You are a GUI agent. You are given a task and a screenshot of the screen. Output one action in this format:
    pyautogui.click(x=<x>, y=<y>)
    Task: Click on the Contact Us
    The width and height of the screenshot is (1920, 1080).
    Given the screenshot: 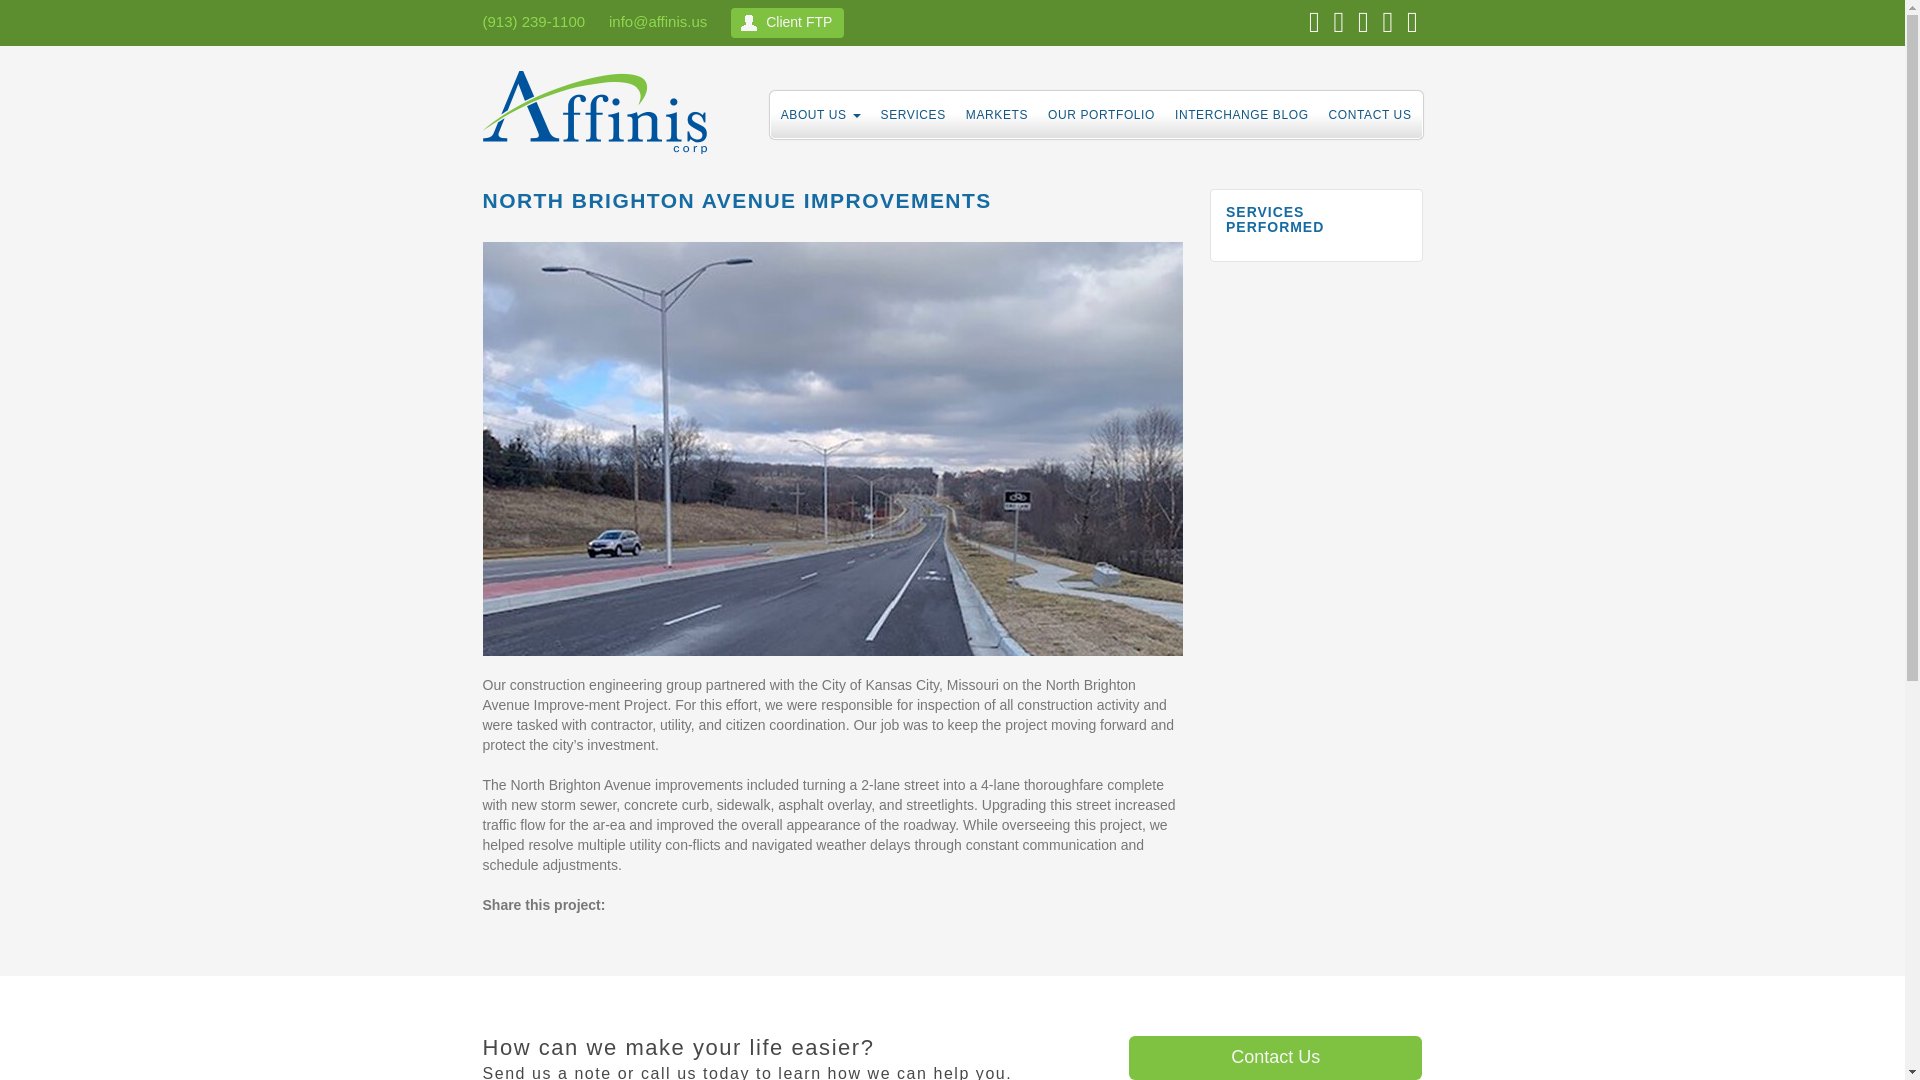 What is the action you would take?
    pyautogui.click(x=1370, y=114)
    